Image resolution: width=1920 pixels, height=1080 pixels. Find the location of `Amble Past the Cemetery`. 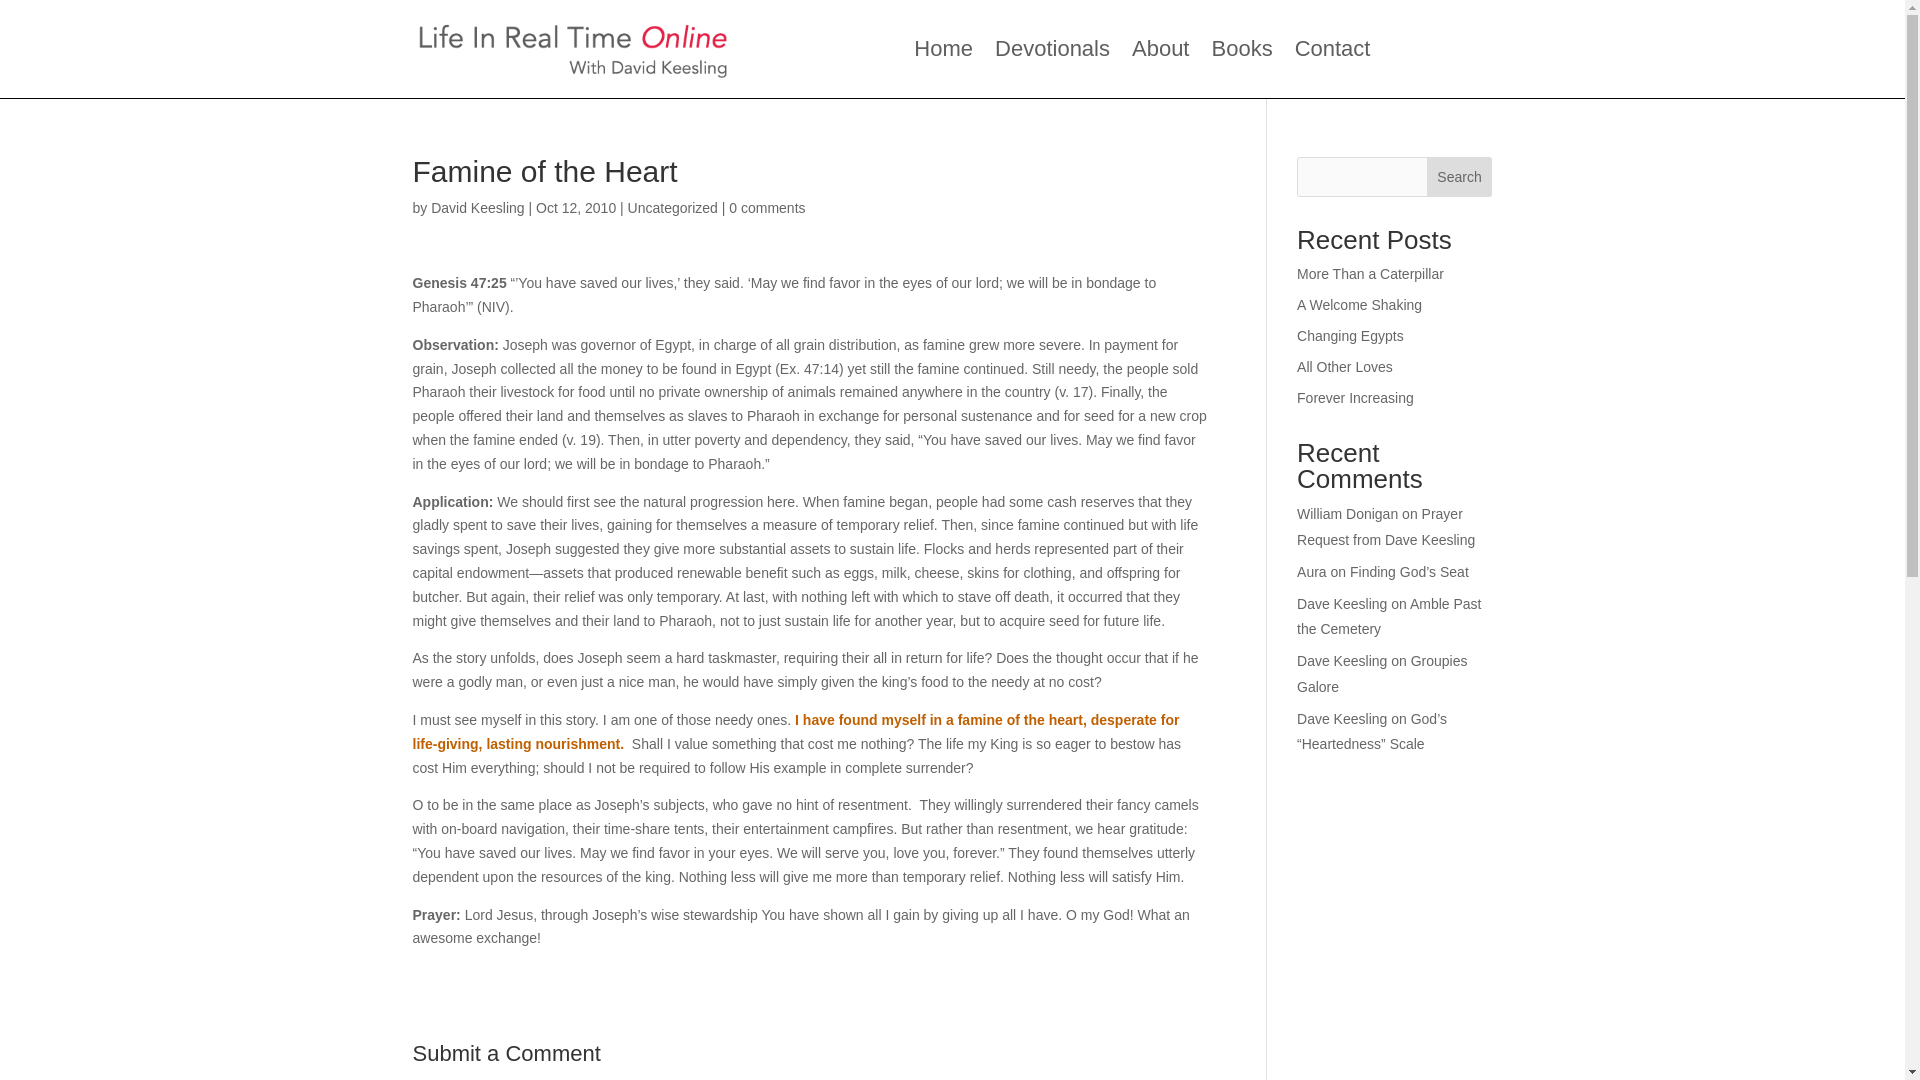

Amble Past the Cemetery is located at coordinates (1388, 616).